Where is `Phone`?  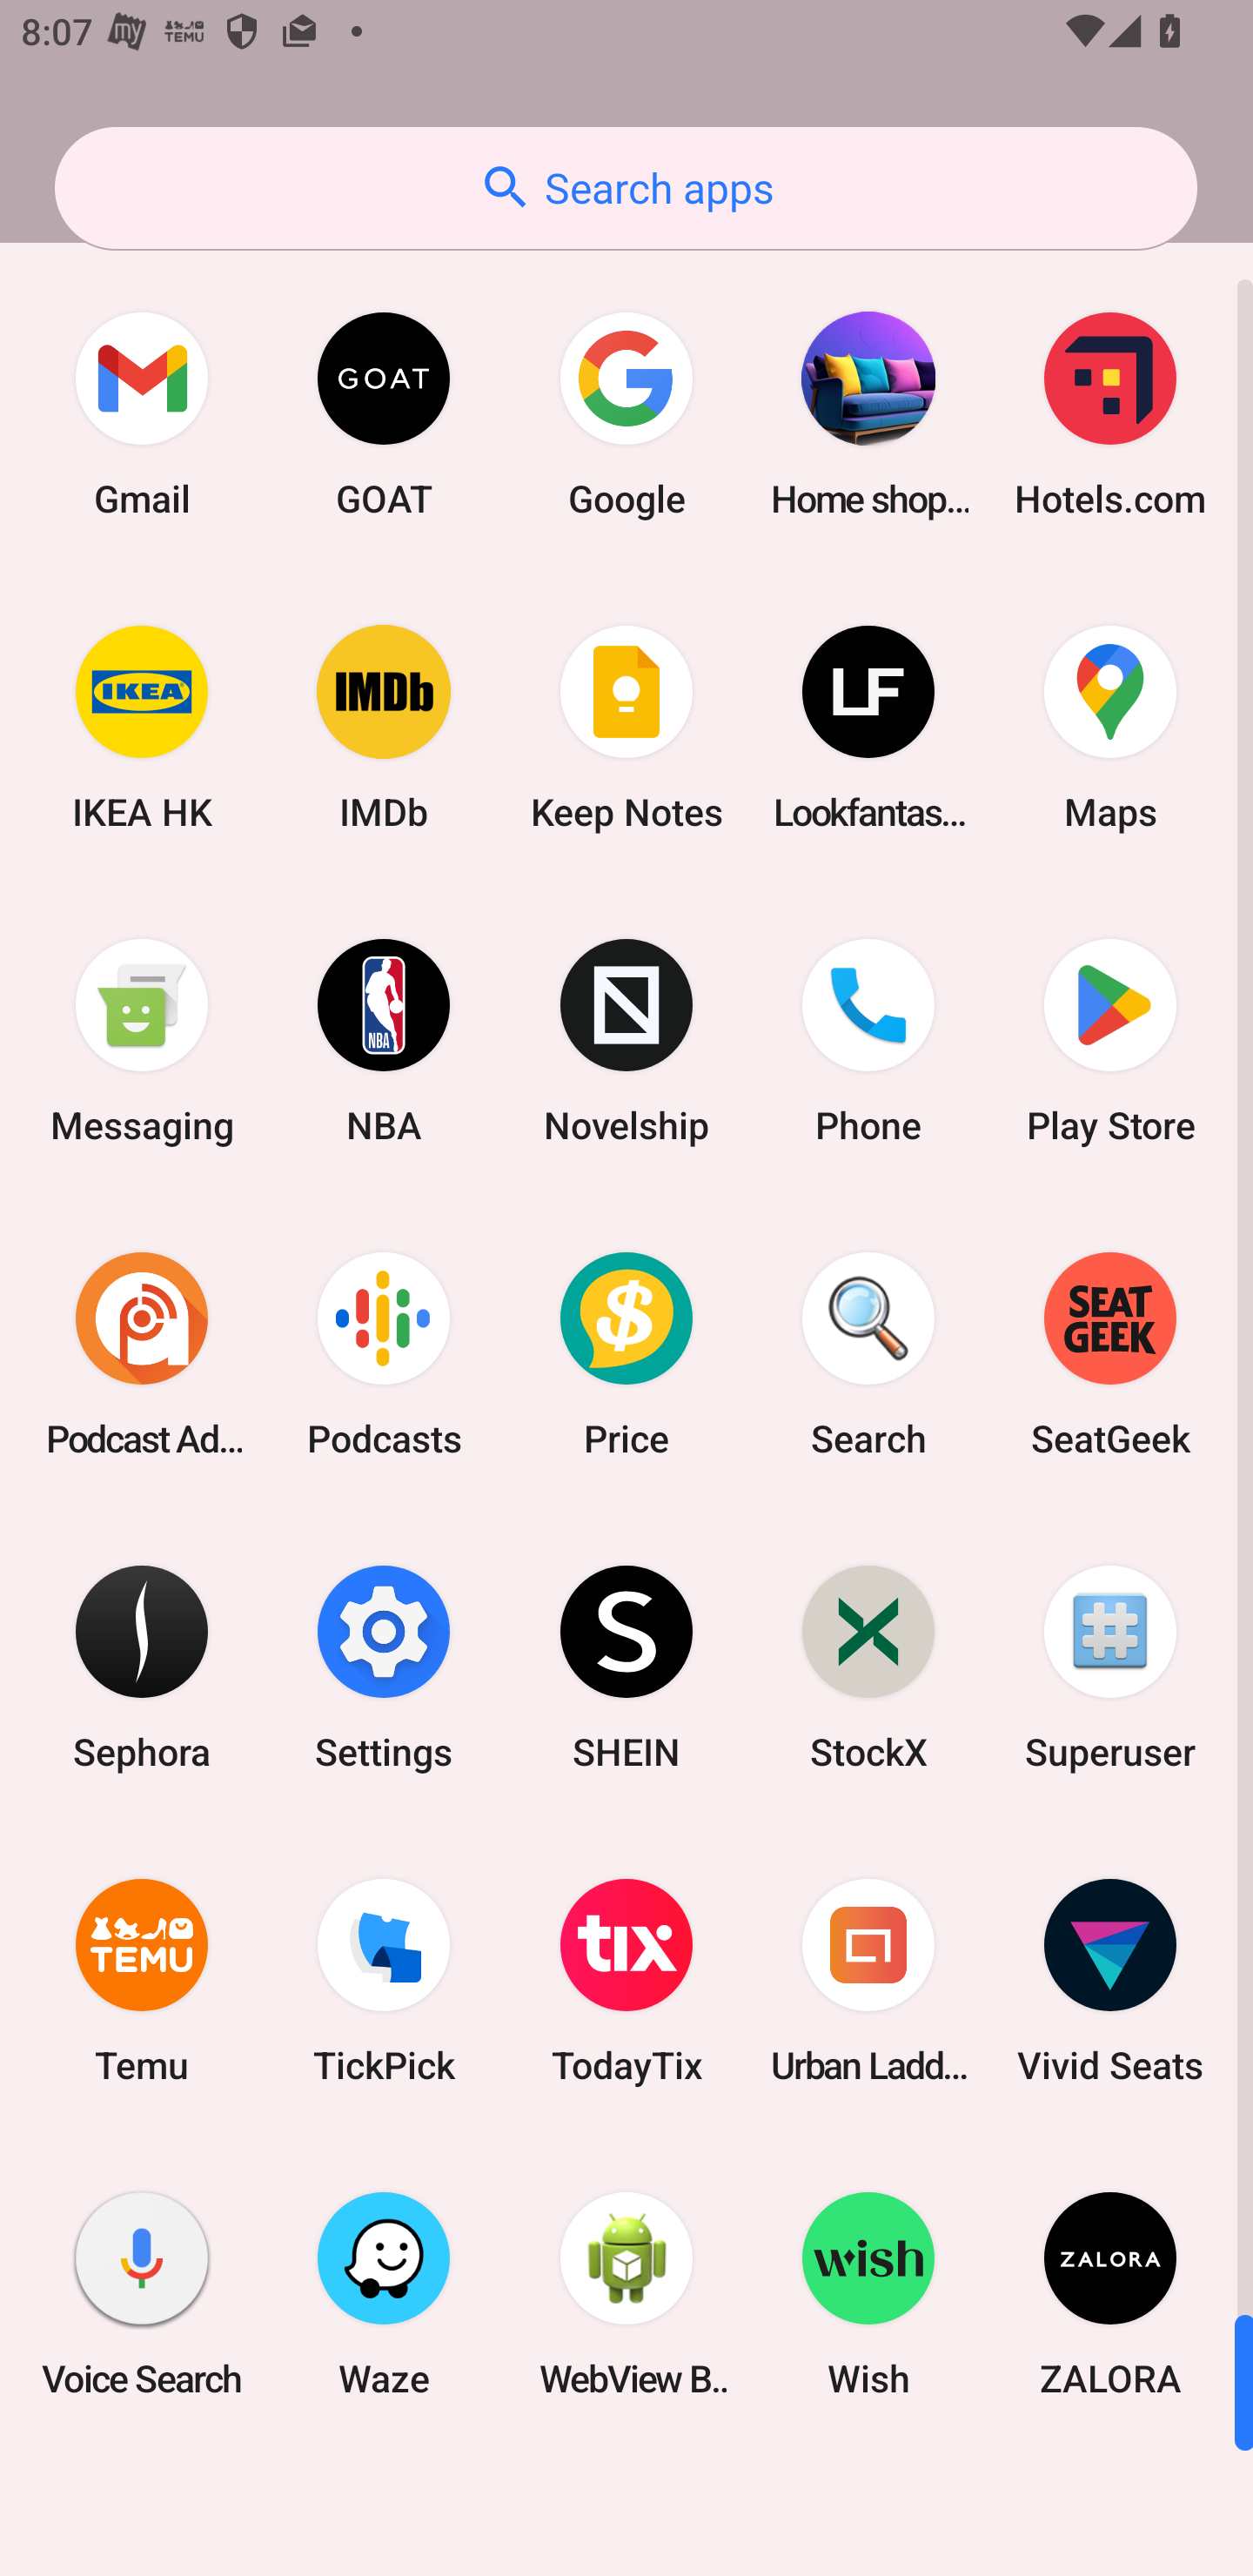
Phone is located at coordinates (868, 1041).